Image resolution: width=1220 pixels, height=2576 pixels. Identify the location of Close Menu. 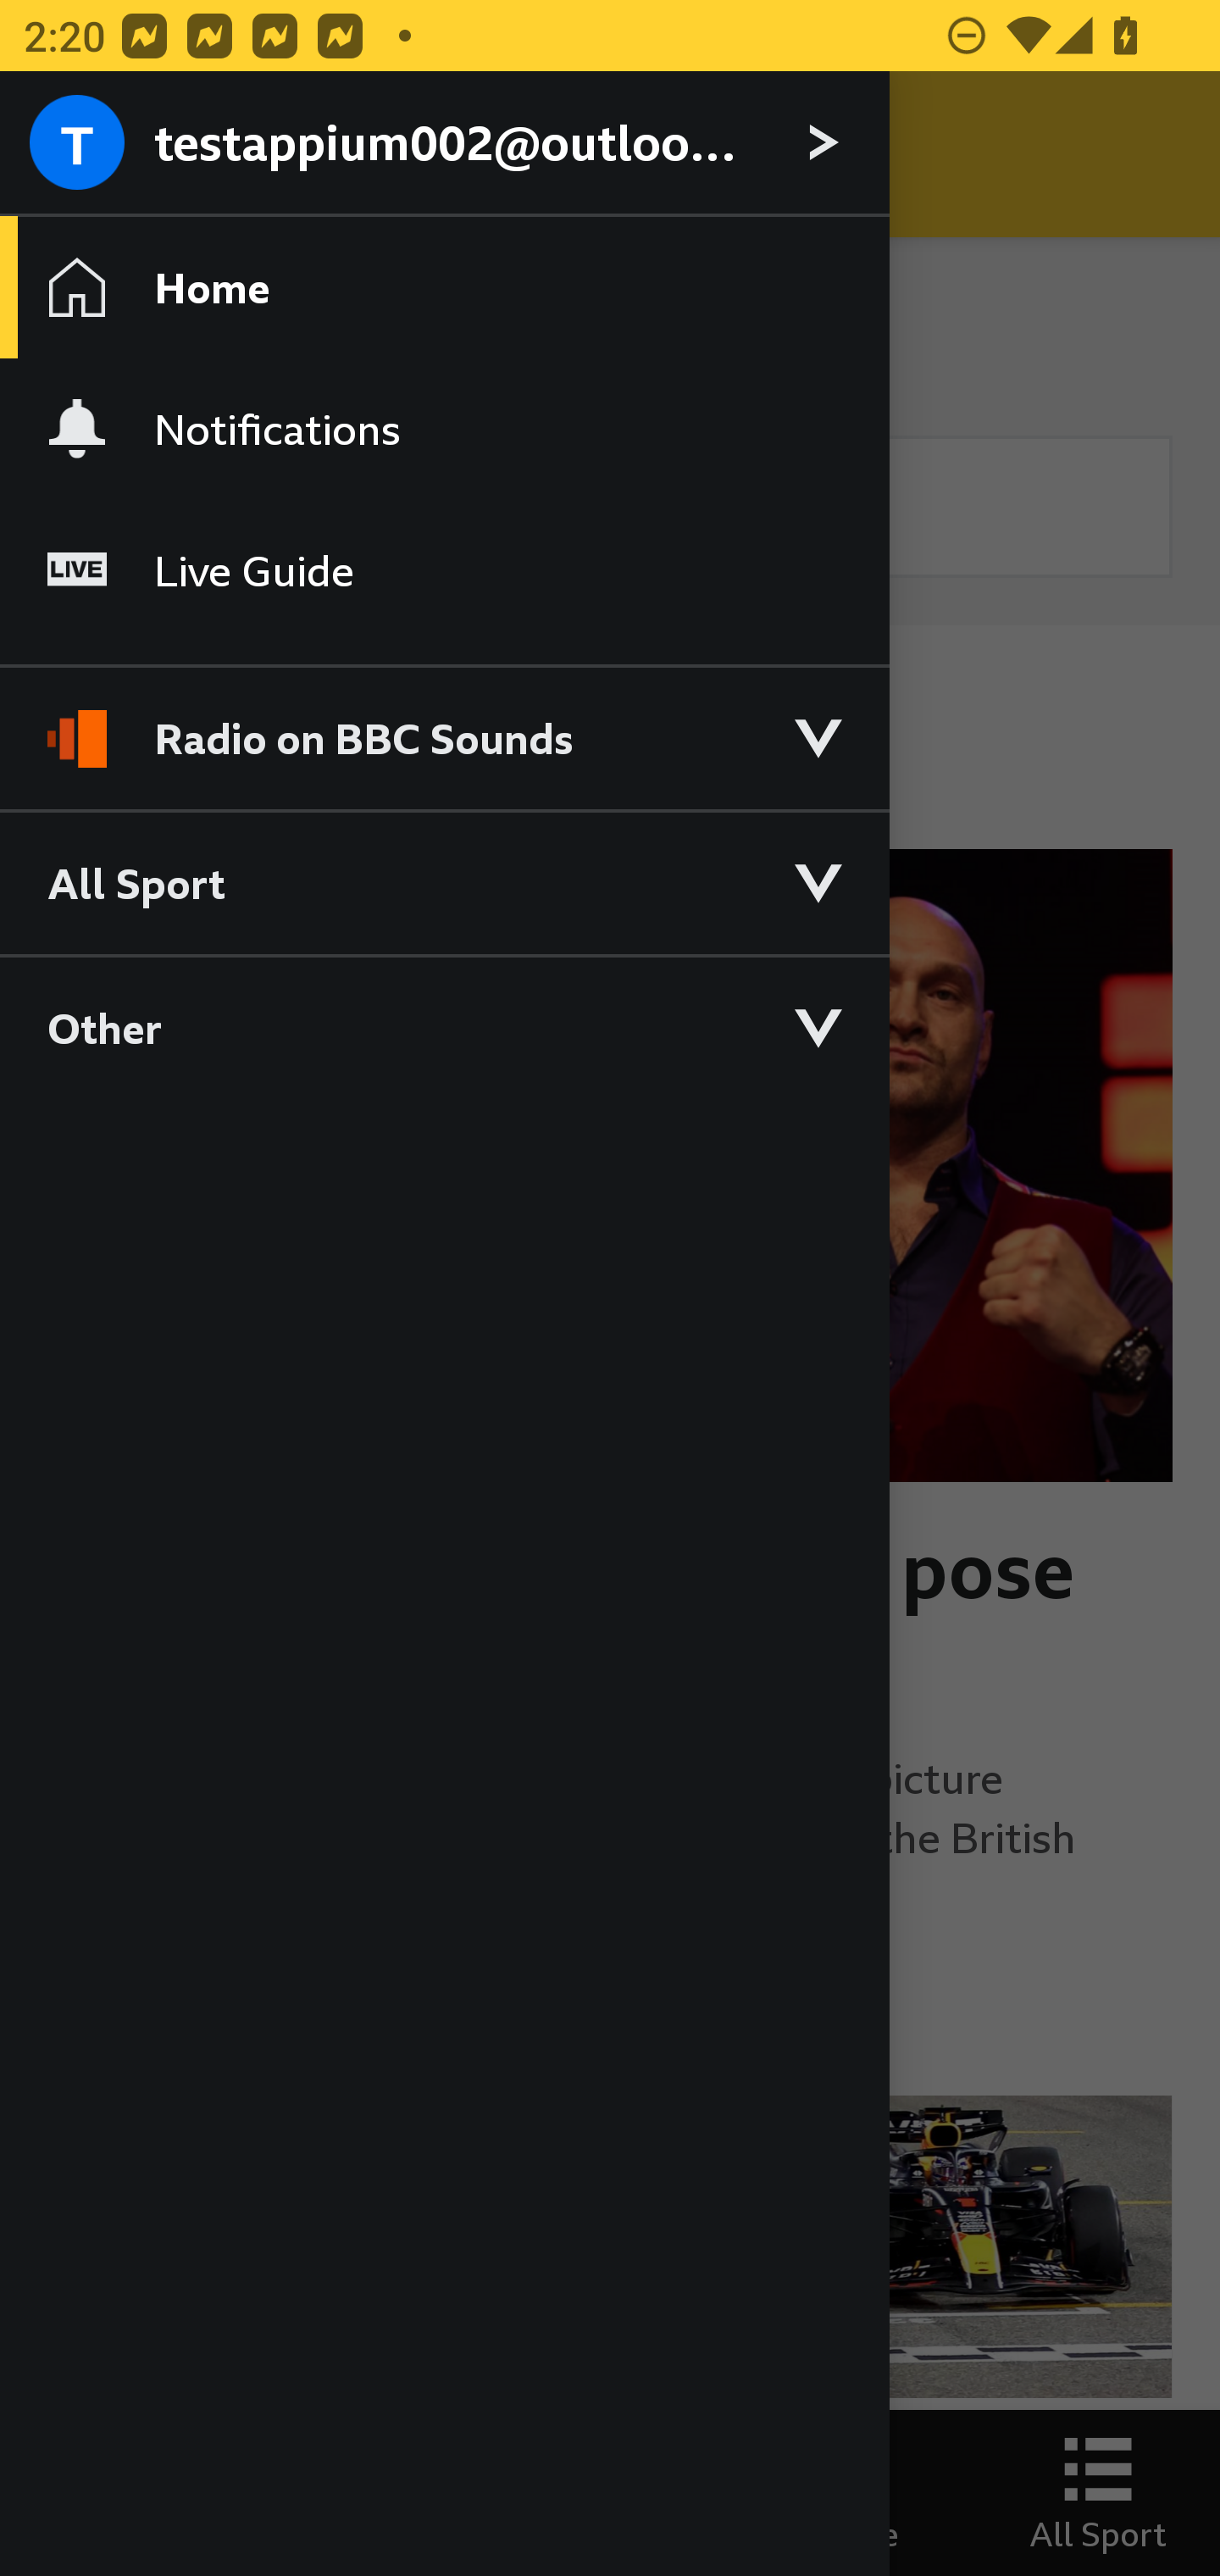
(83, 154).